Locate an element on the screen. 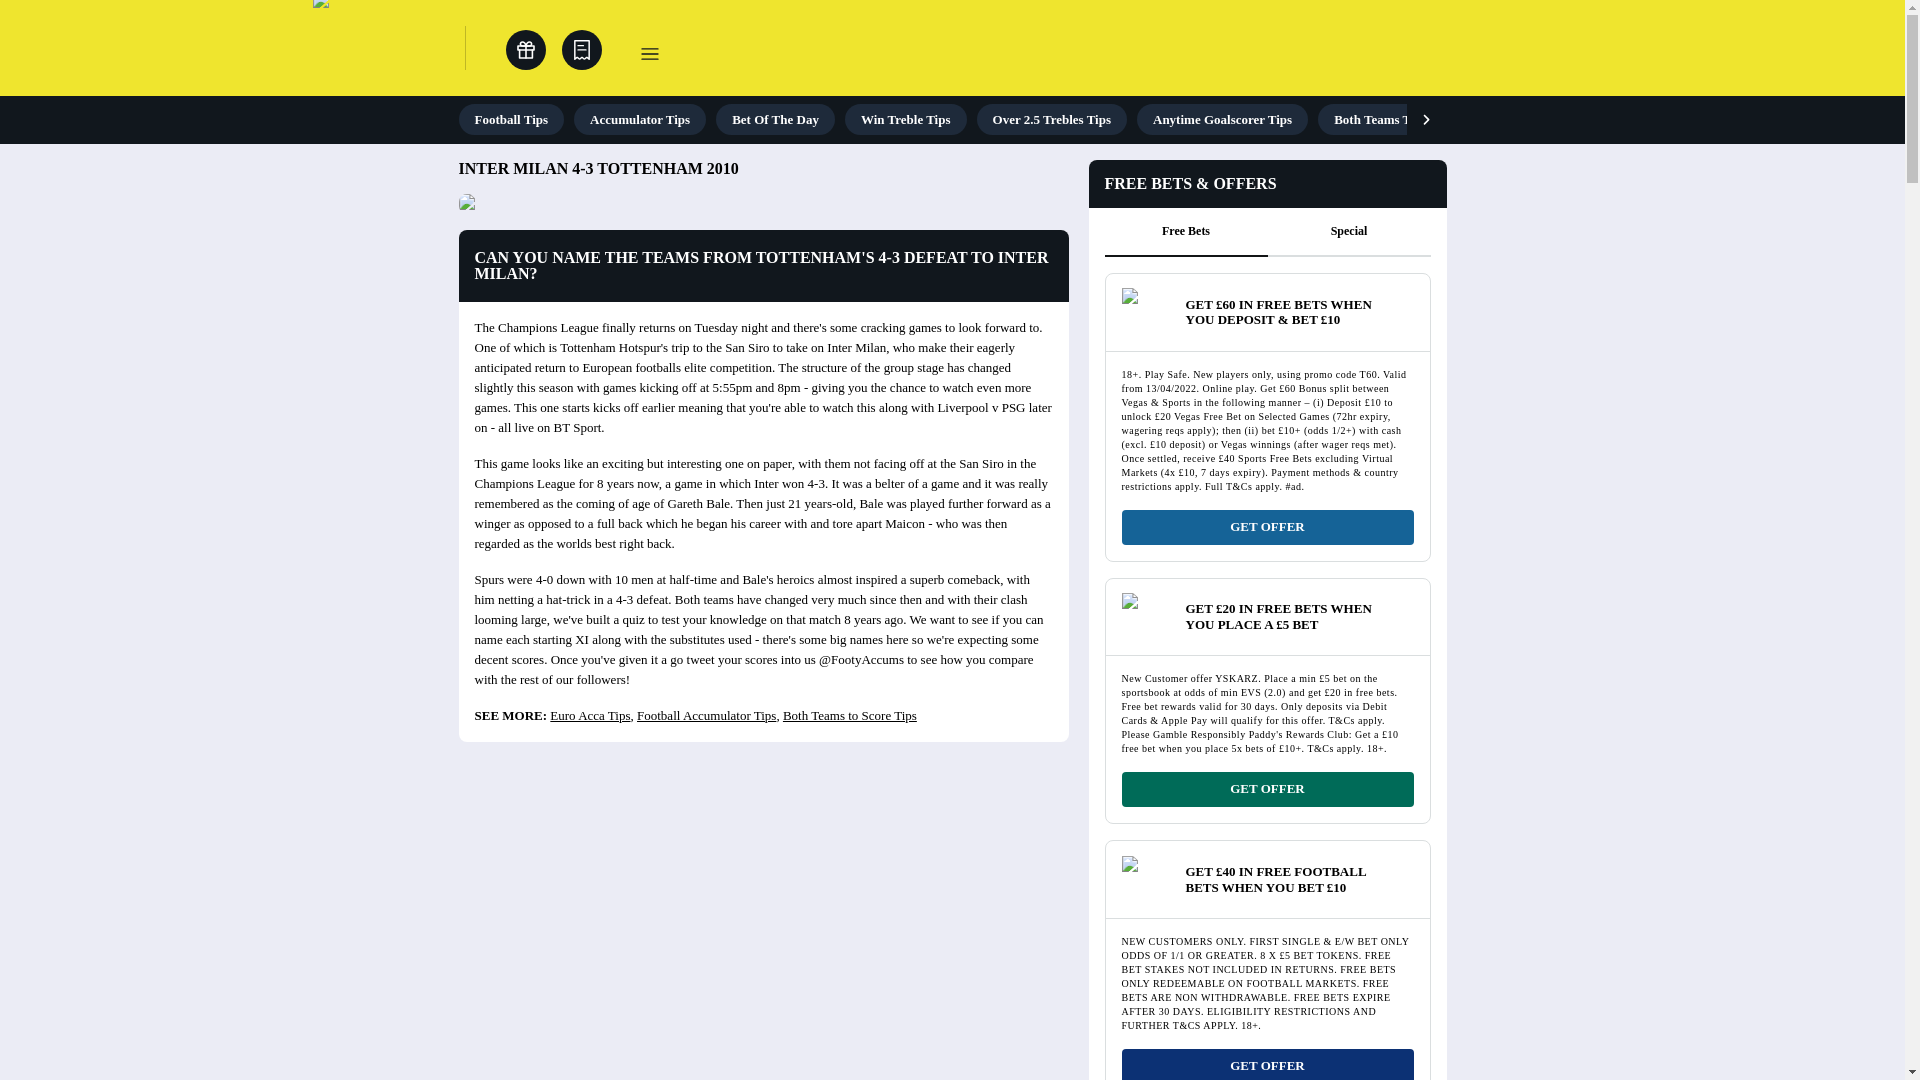 This screenshot has height=1080, width=1920. Anytime Goalscorer Tips is located at coordinates (1222, 119).